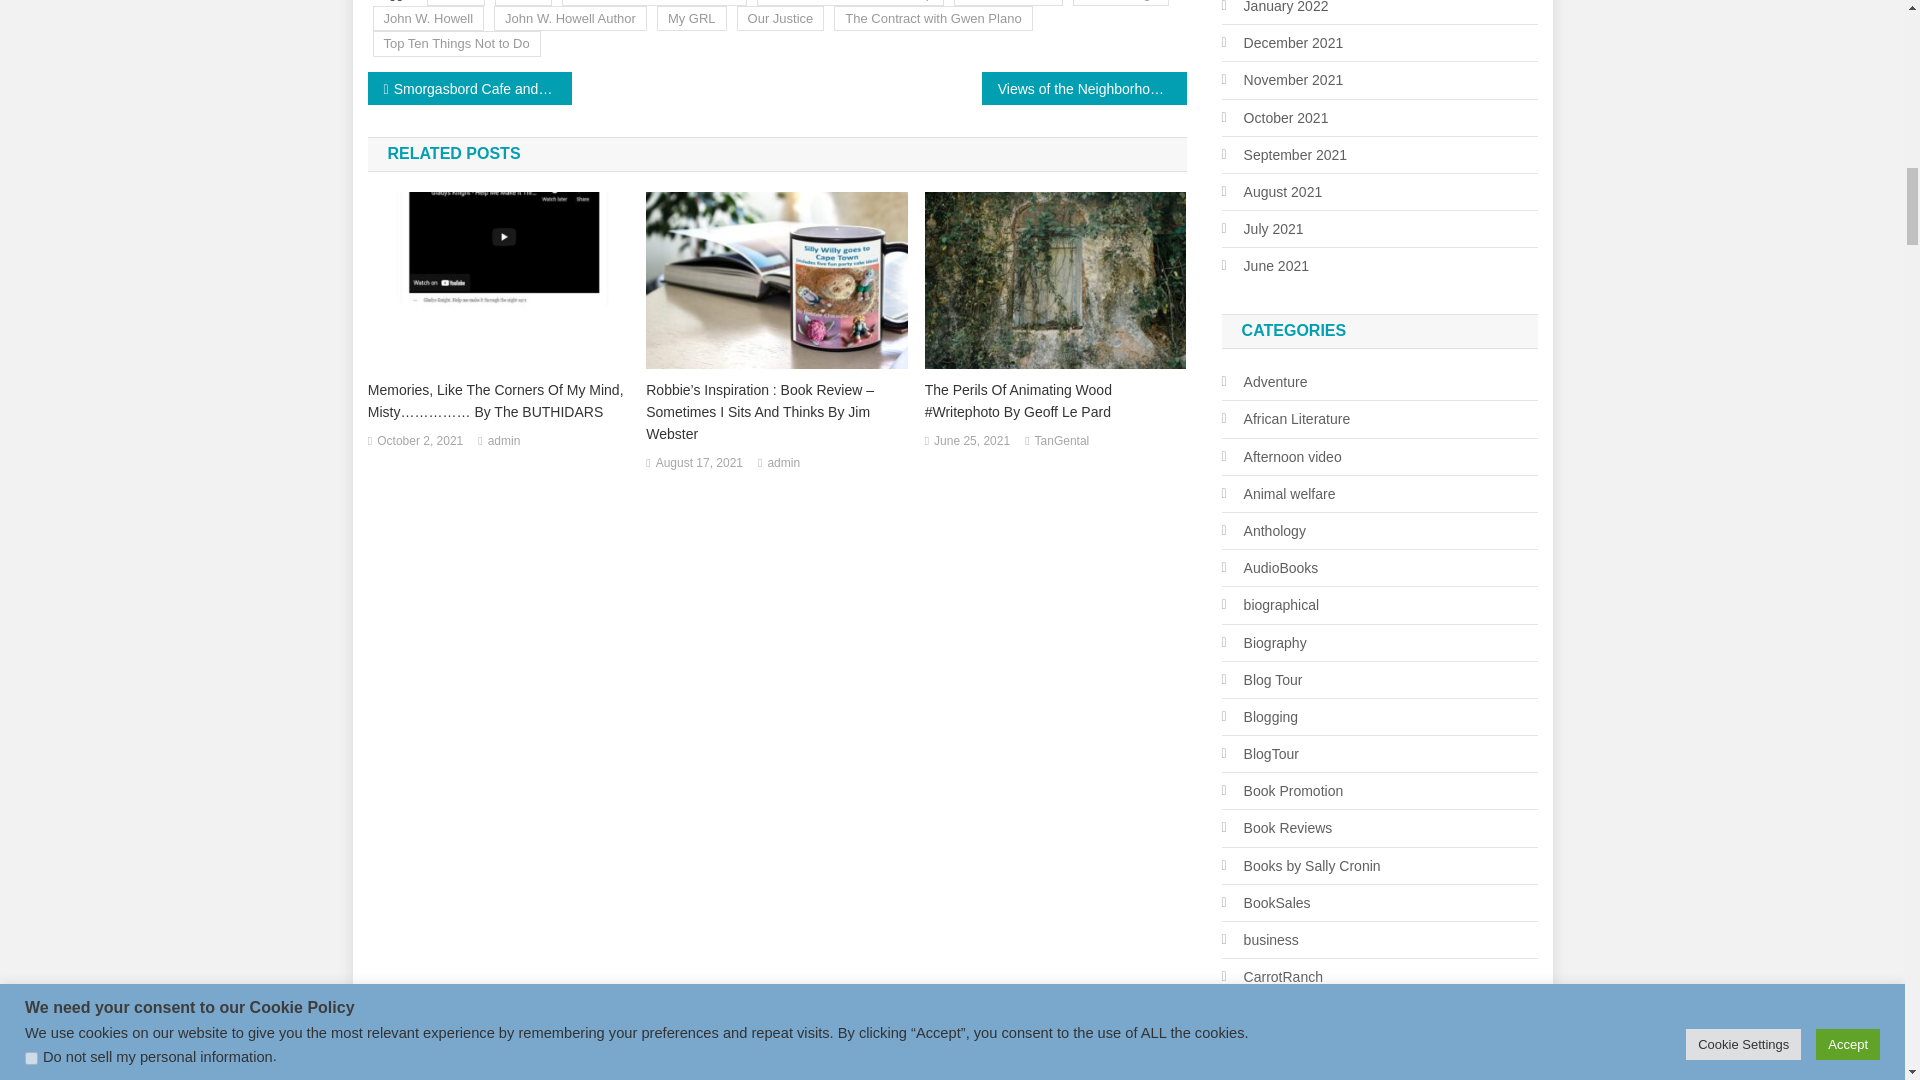 Image resolution: width=1920 pixels, height=1080 pixels. I want to click on Our Justice, so click(781, 18).